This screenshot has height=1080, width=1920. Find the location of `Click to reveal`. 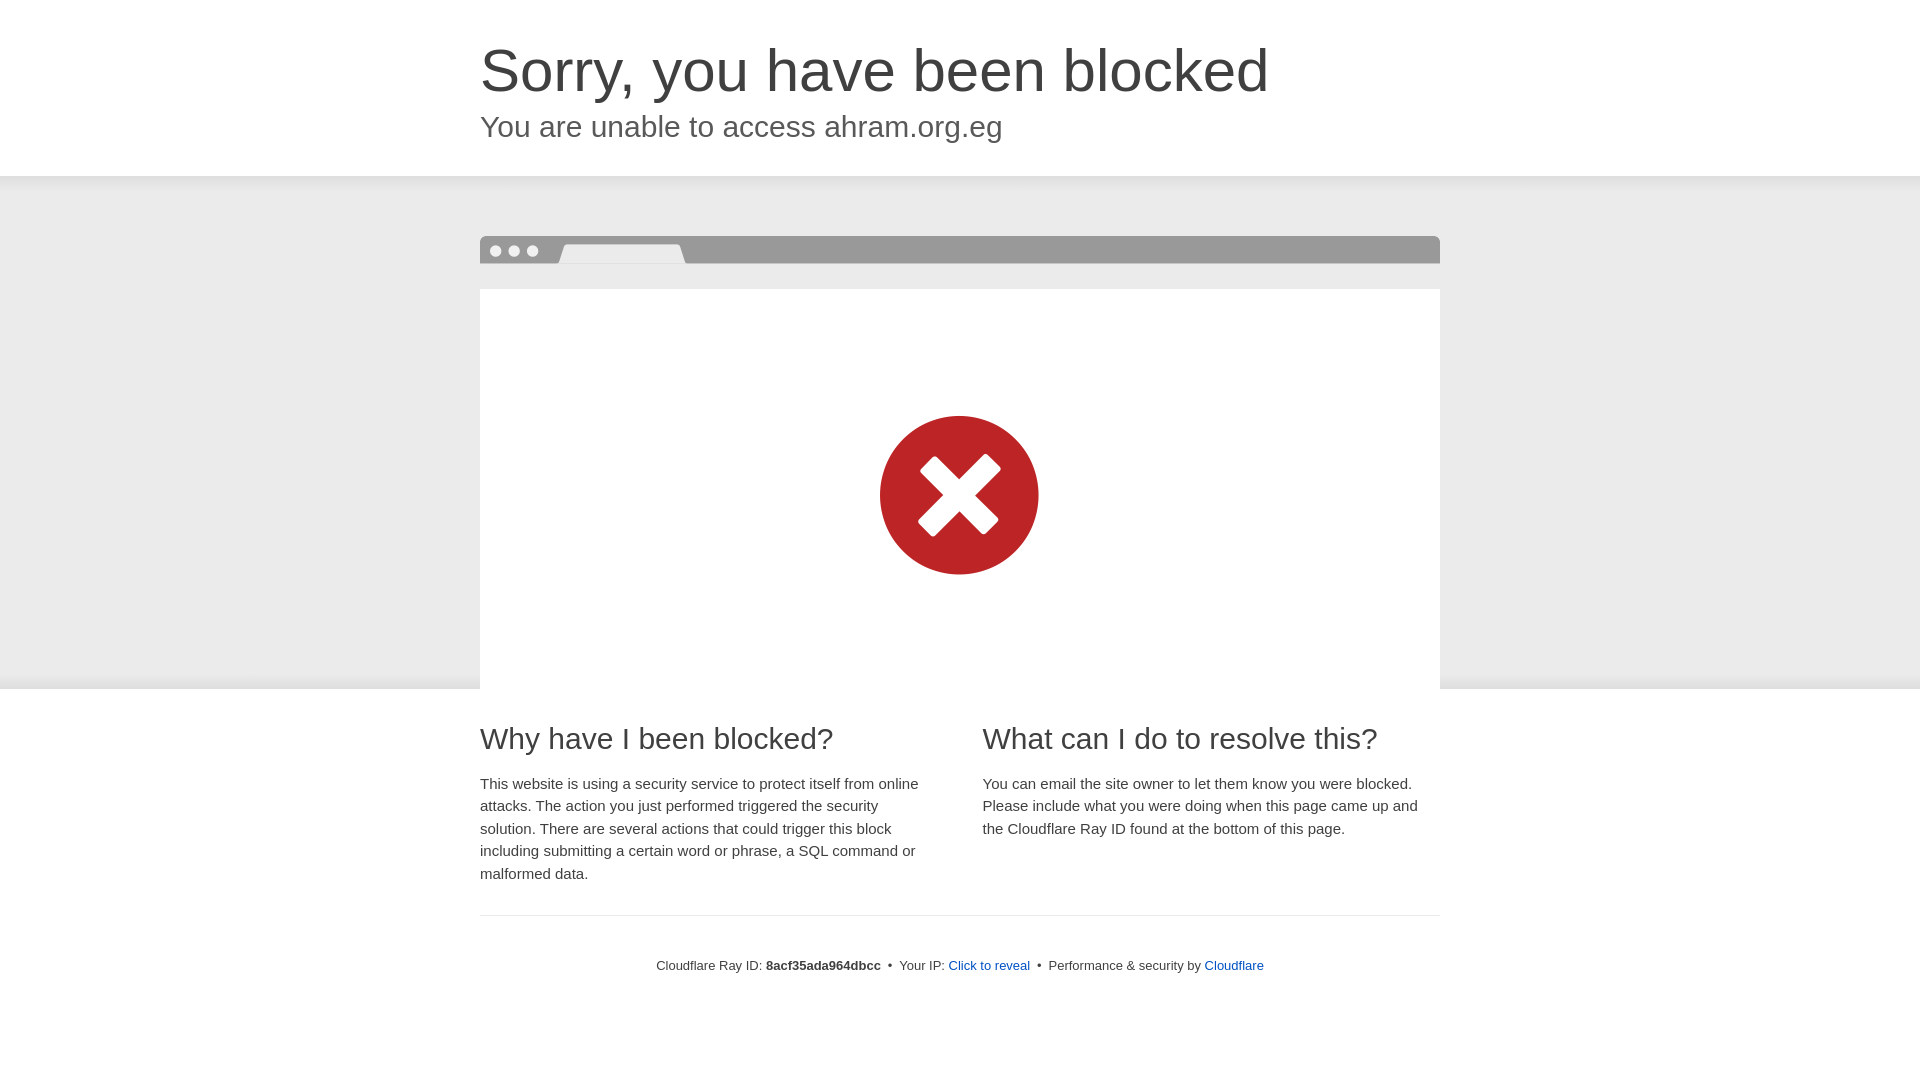

Click to reveal is located at coordinates (990, 966).